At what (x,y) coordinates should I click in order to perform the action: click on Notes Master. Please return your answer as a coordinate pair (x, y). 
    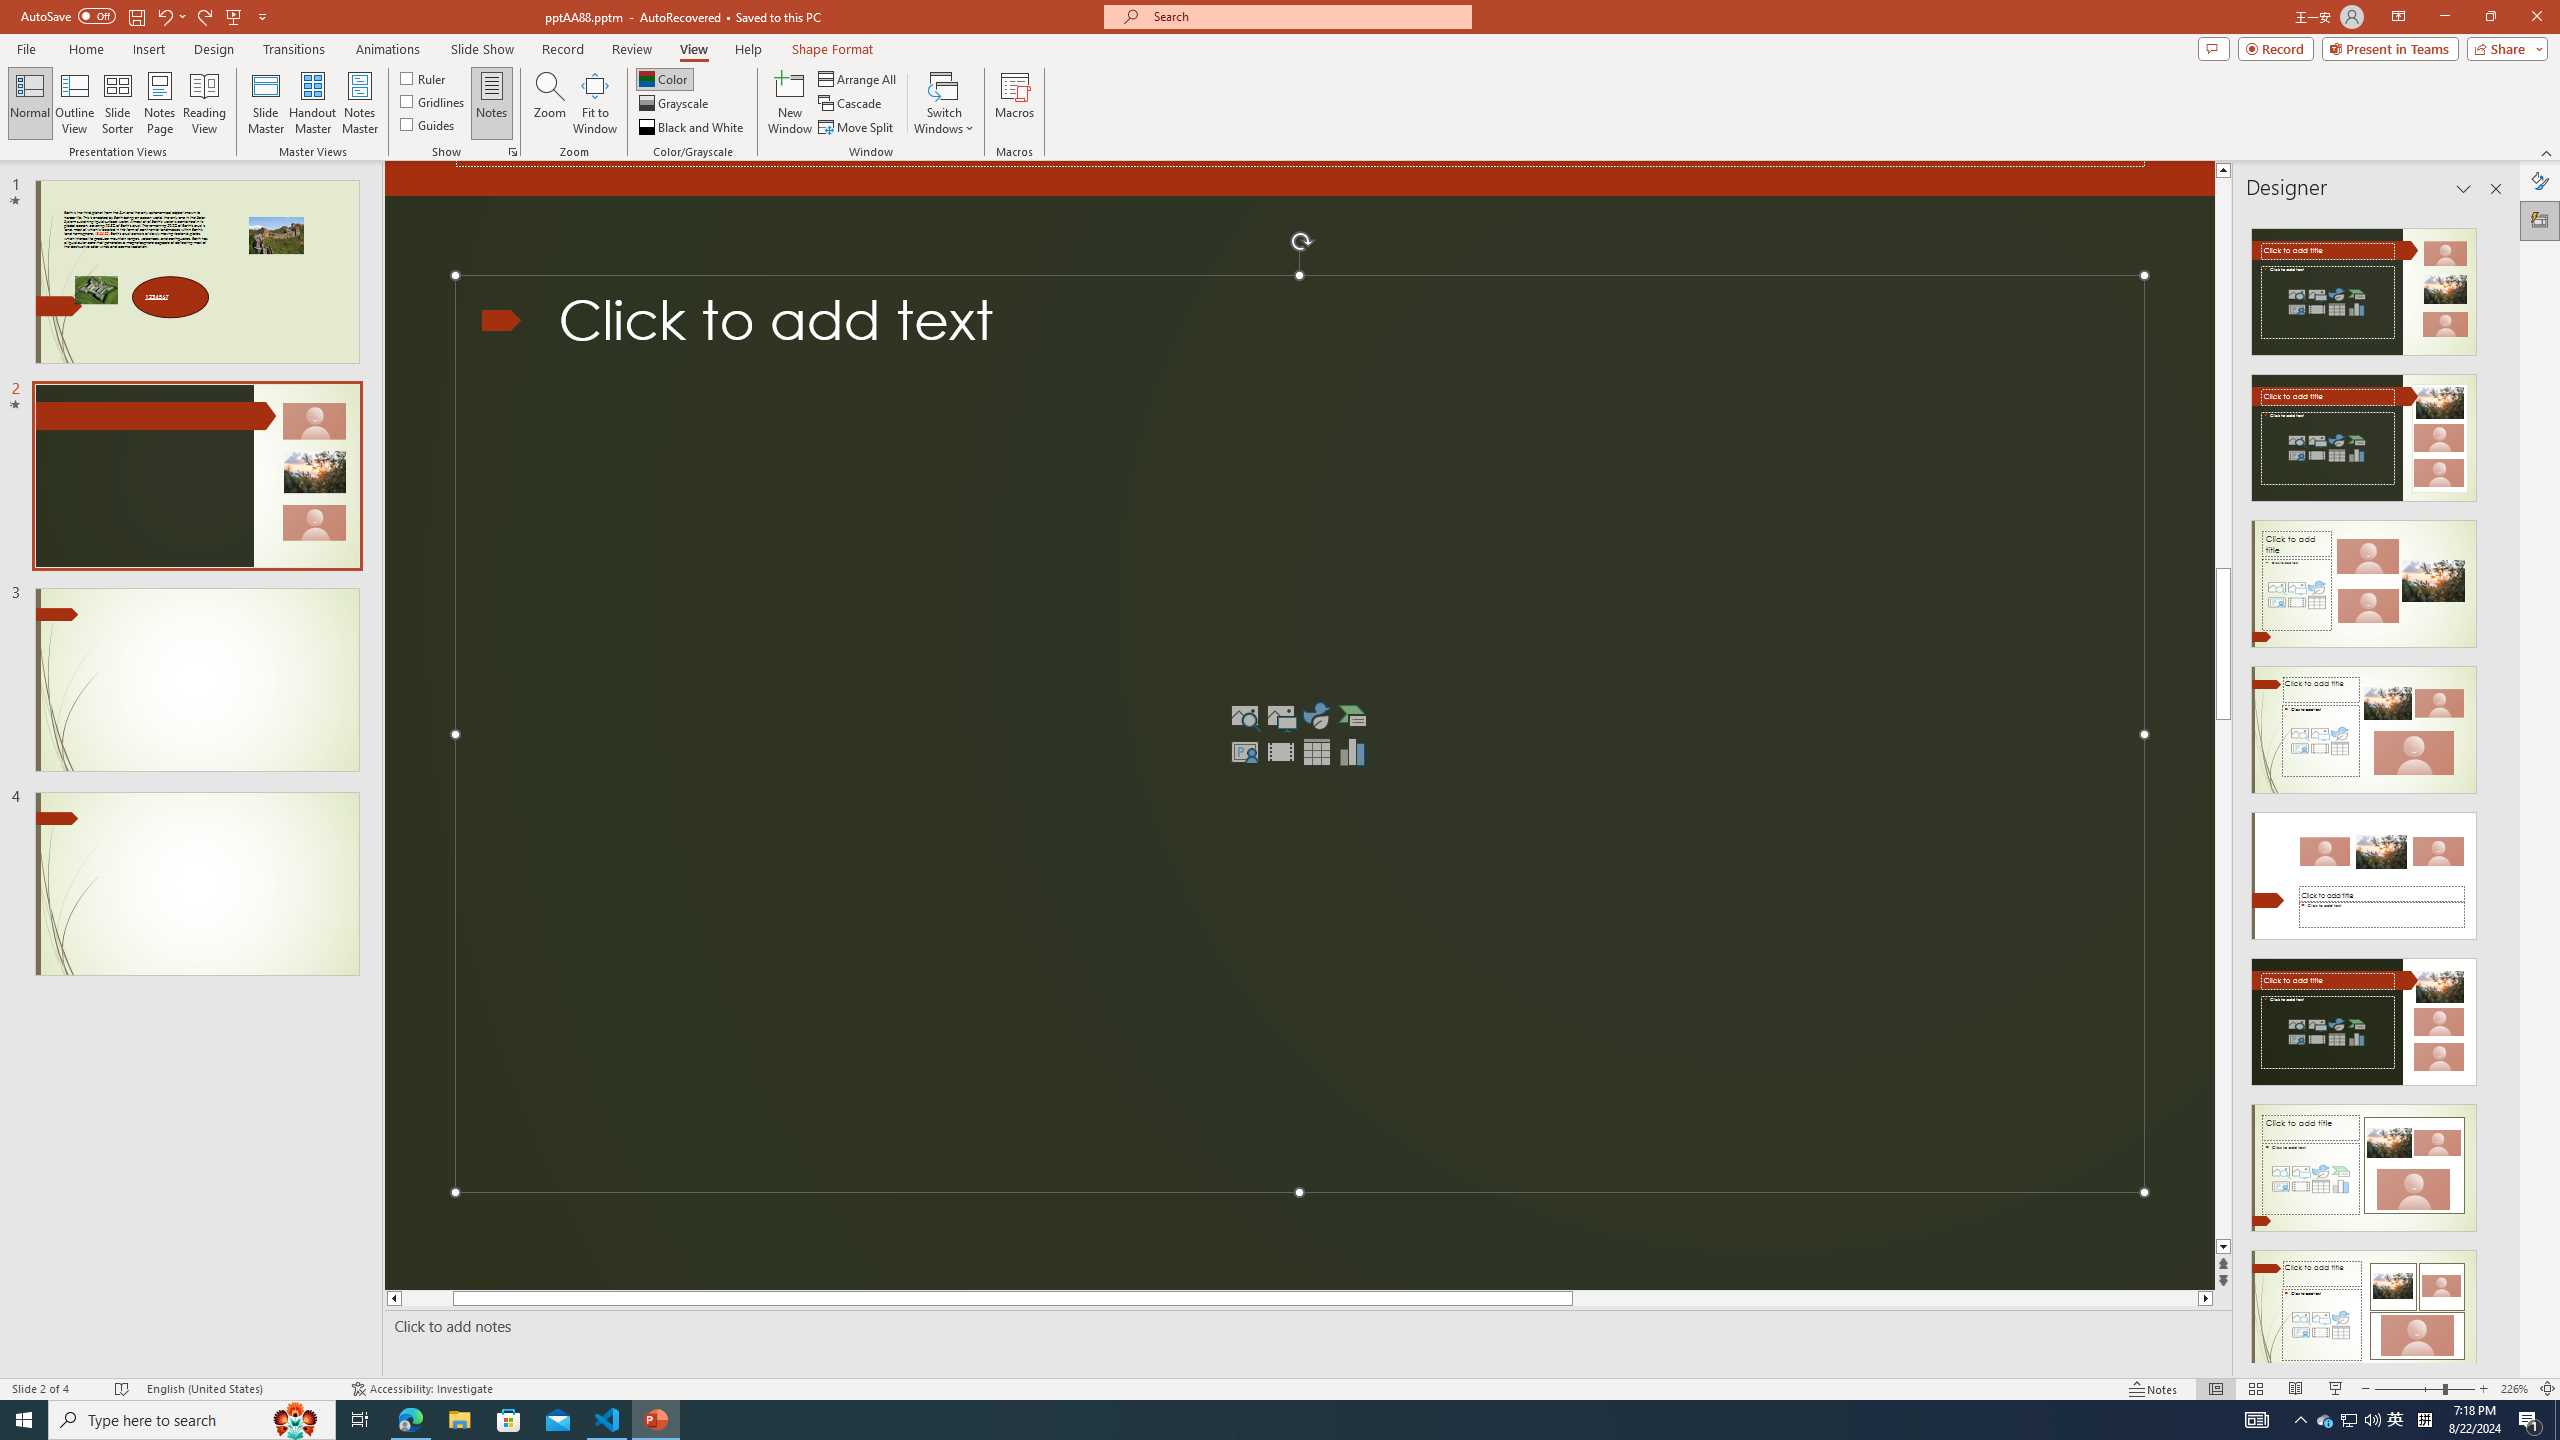
    Looking at the image, I should click on (359, 103).